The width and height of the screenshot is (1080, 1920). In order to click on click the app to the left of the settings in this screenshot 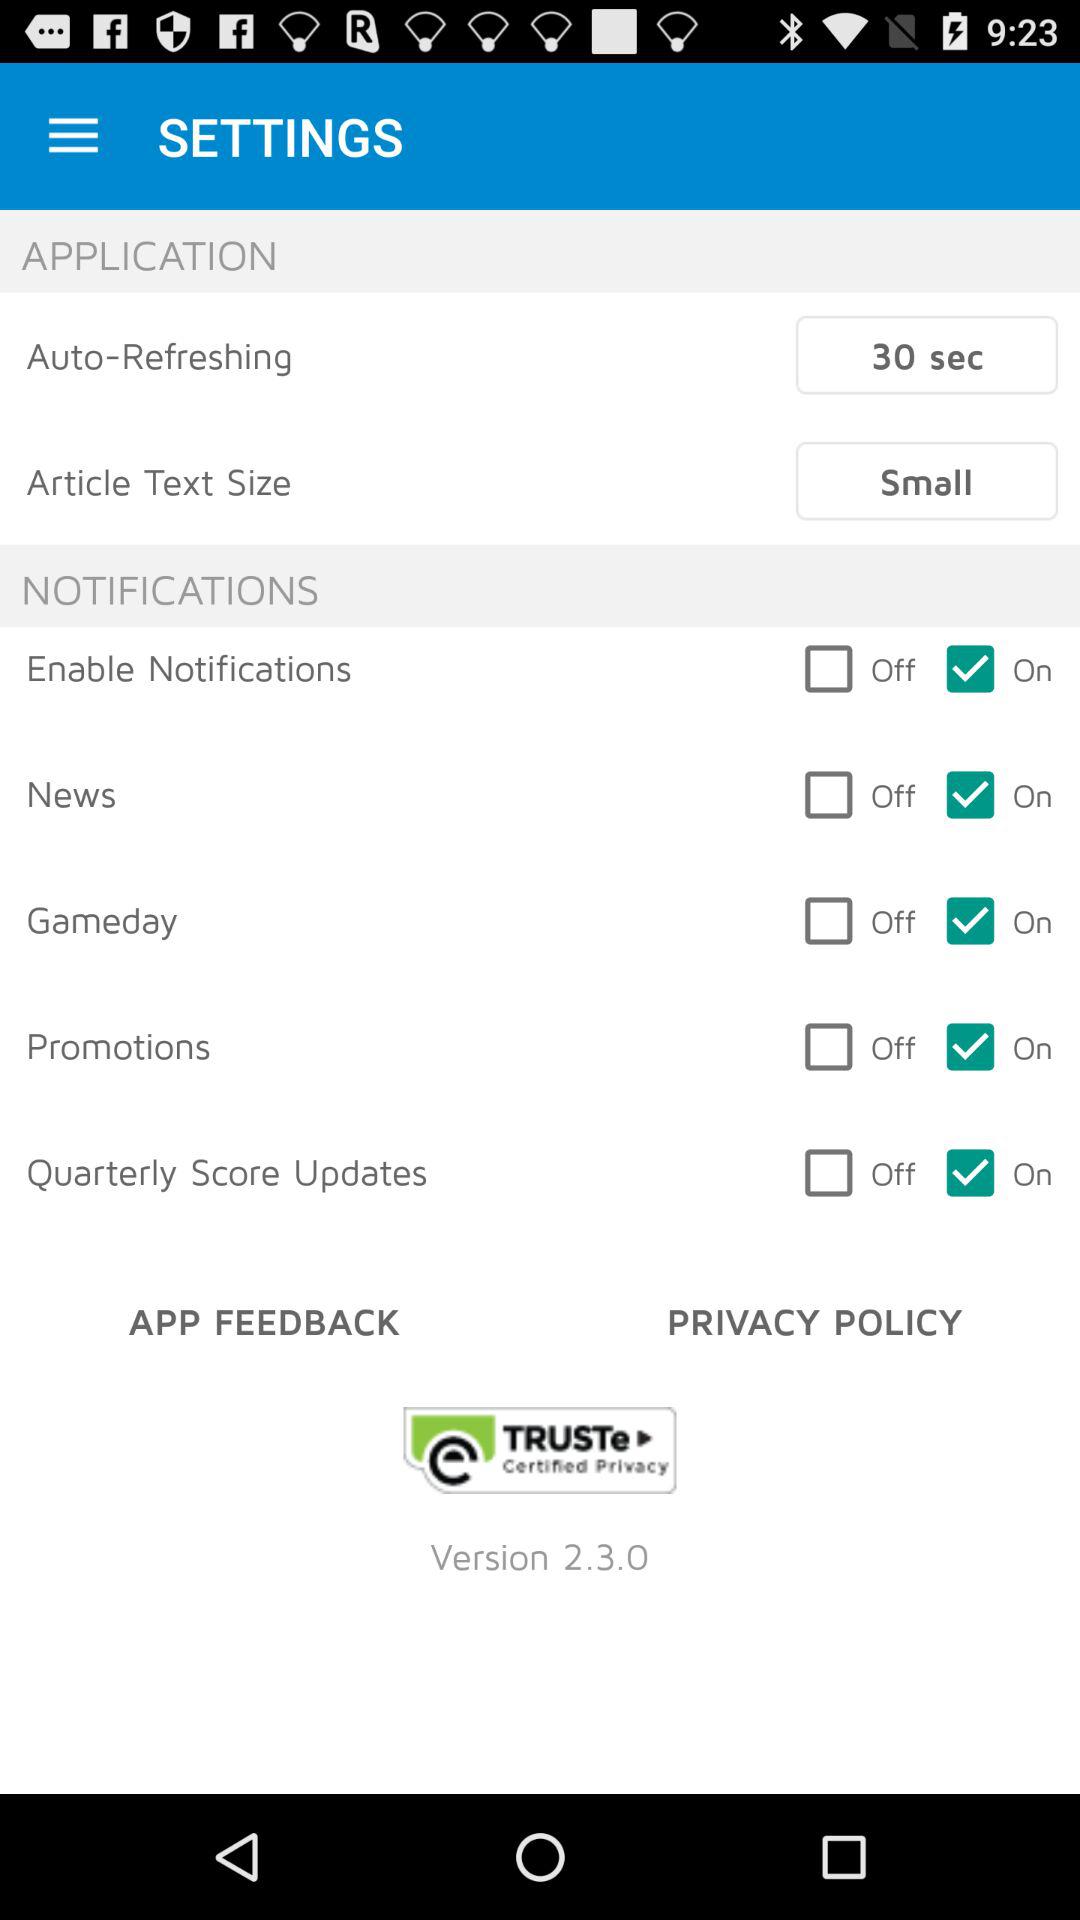, I will do `click(73, 136)`.